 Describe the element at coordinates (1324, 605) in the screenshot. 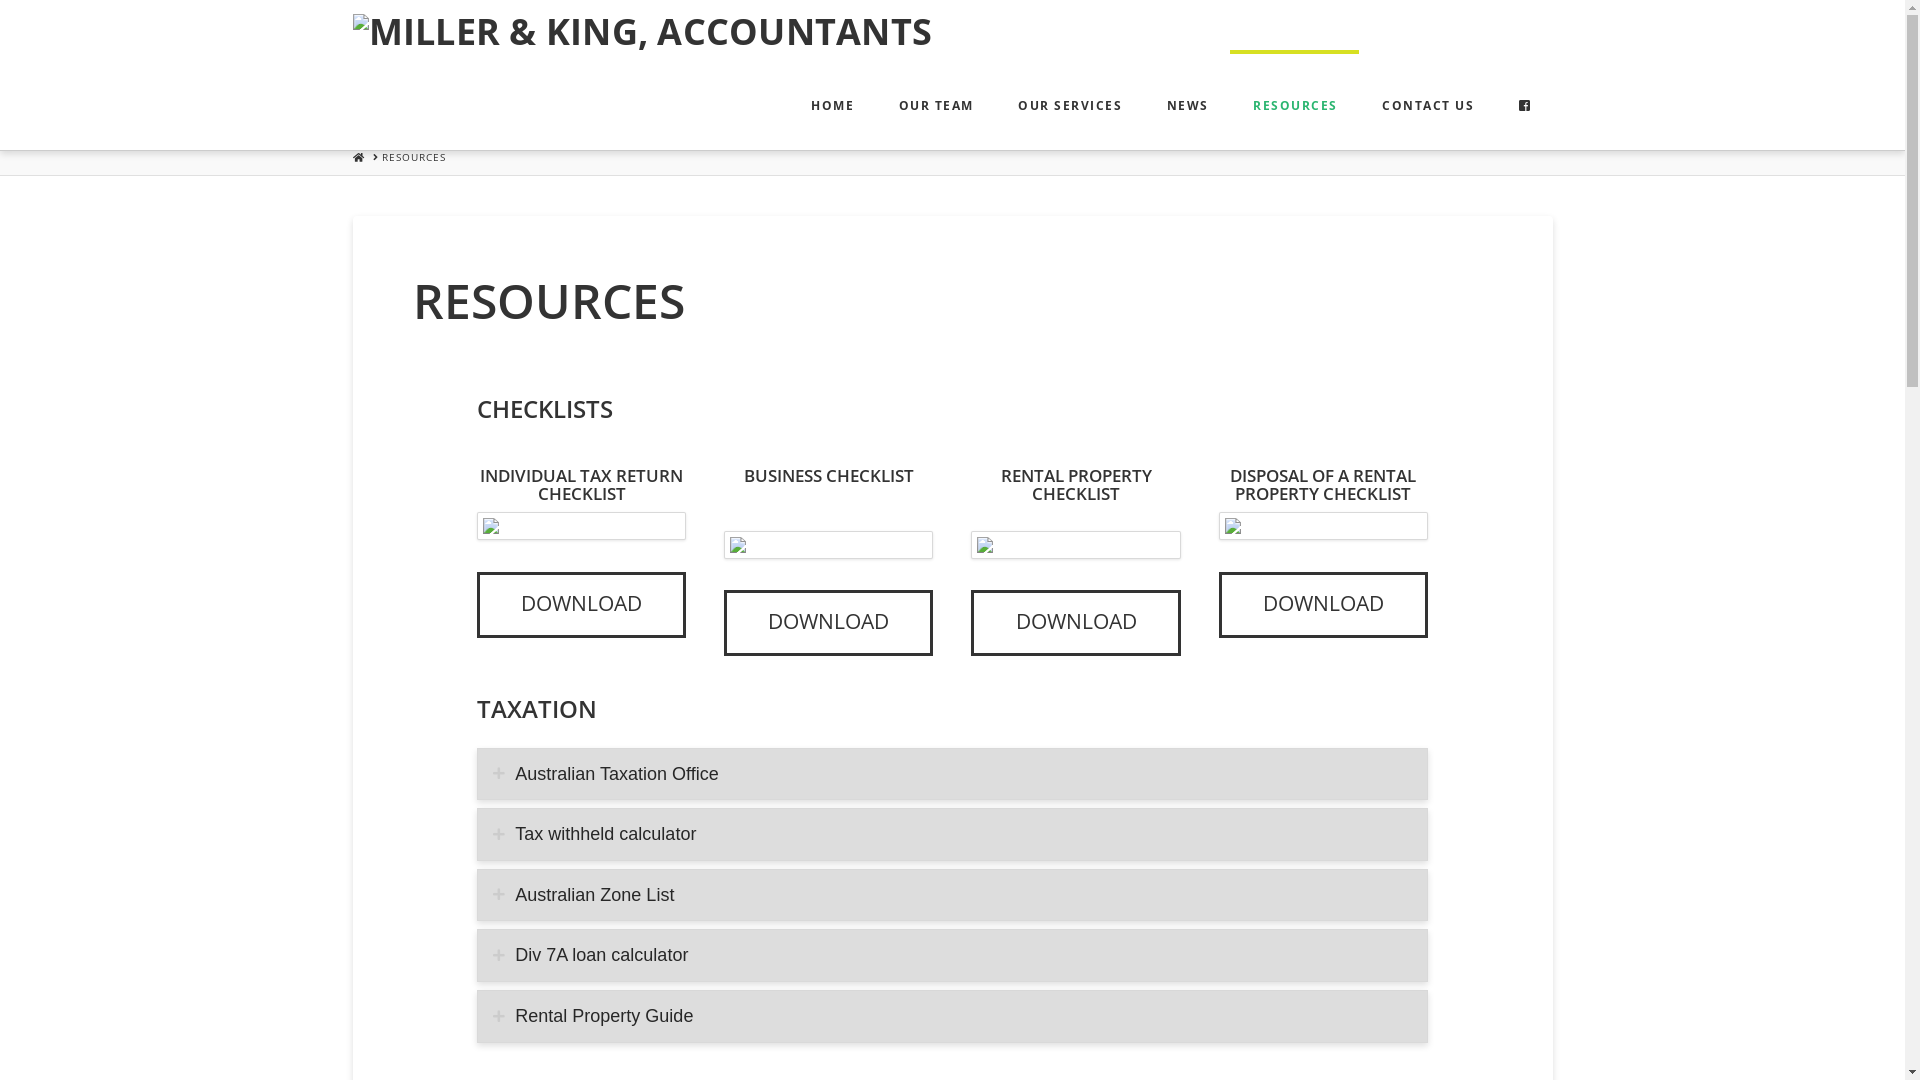

I see `DOWNLOAD` at that location.